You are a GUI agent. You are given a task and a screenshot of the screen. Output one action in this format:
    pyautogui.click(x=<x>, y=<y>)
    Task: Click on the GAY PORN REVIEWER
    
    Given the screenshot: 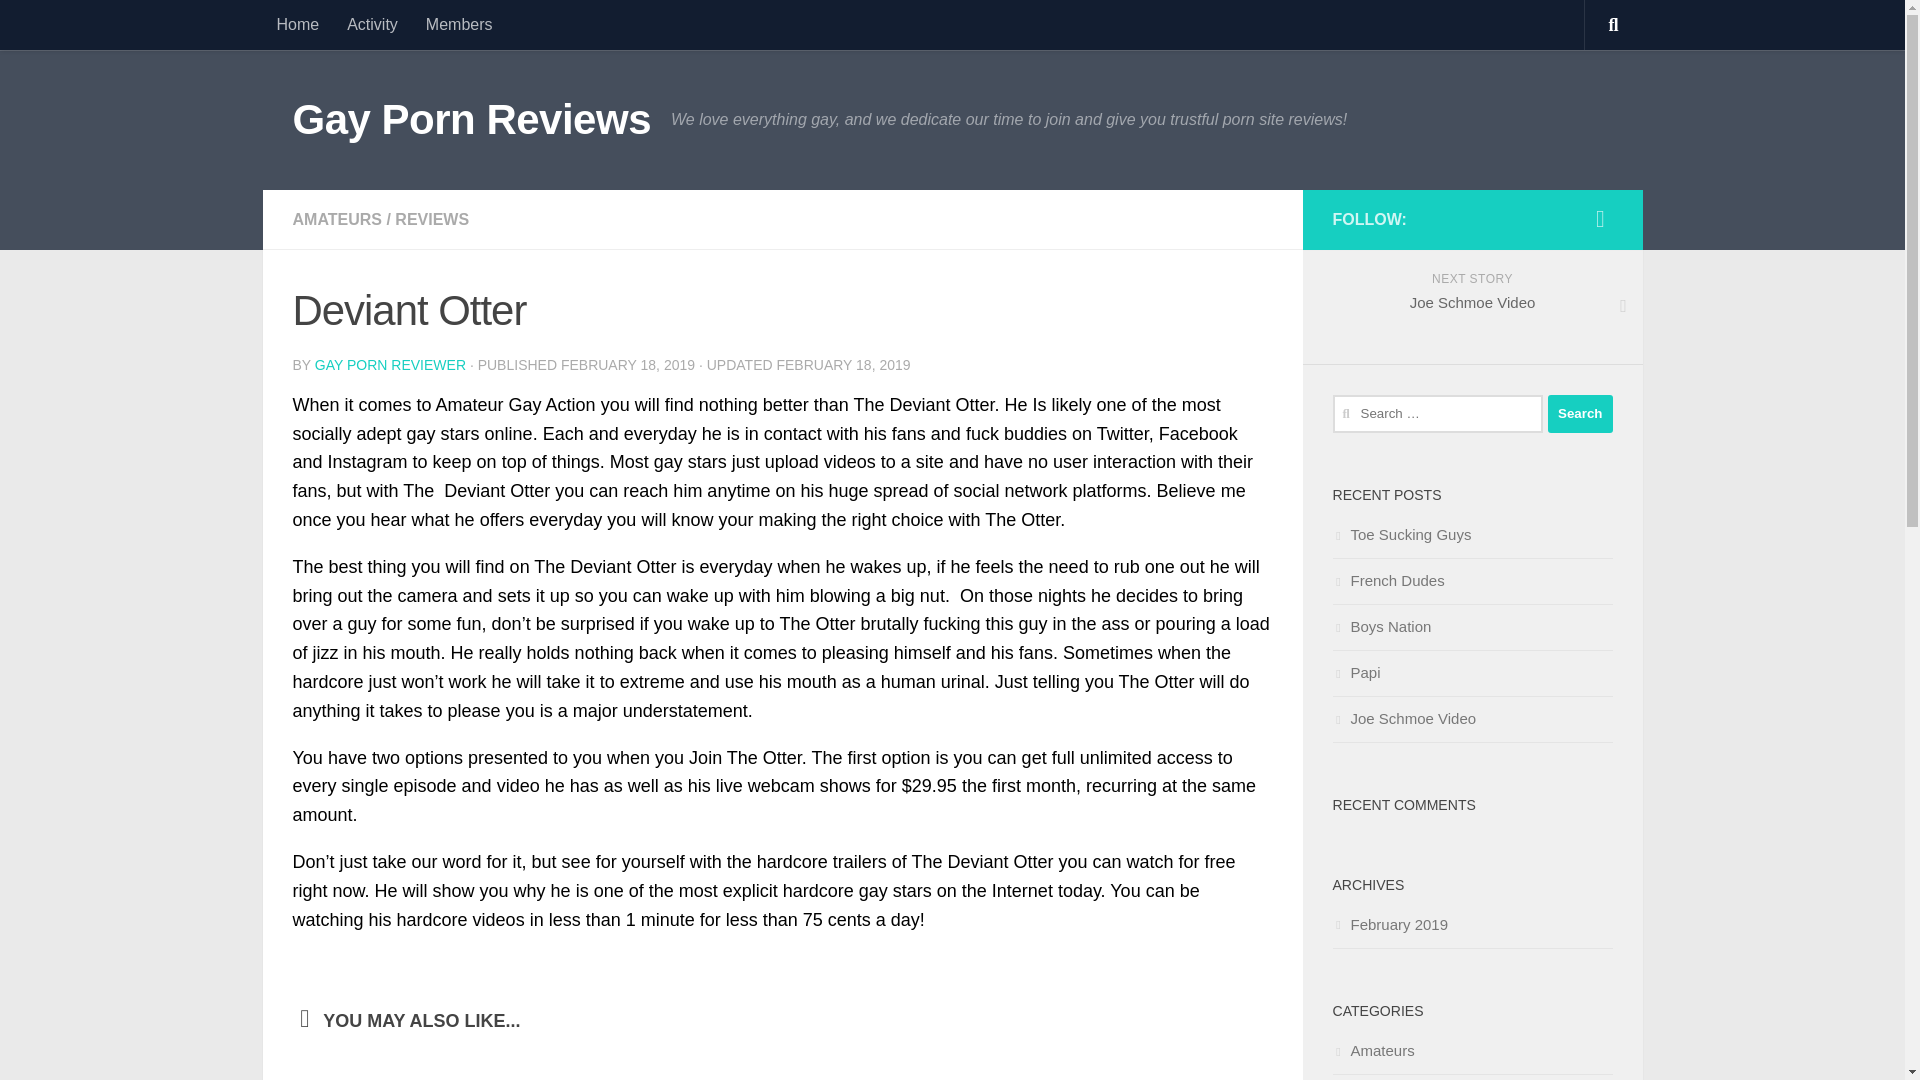 What is the action you would take?
    pyautogui.click(x=390, y=364)
    